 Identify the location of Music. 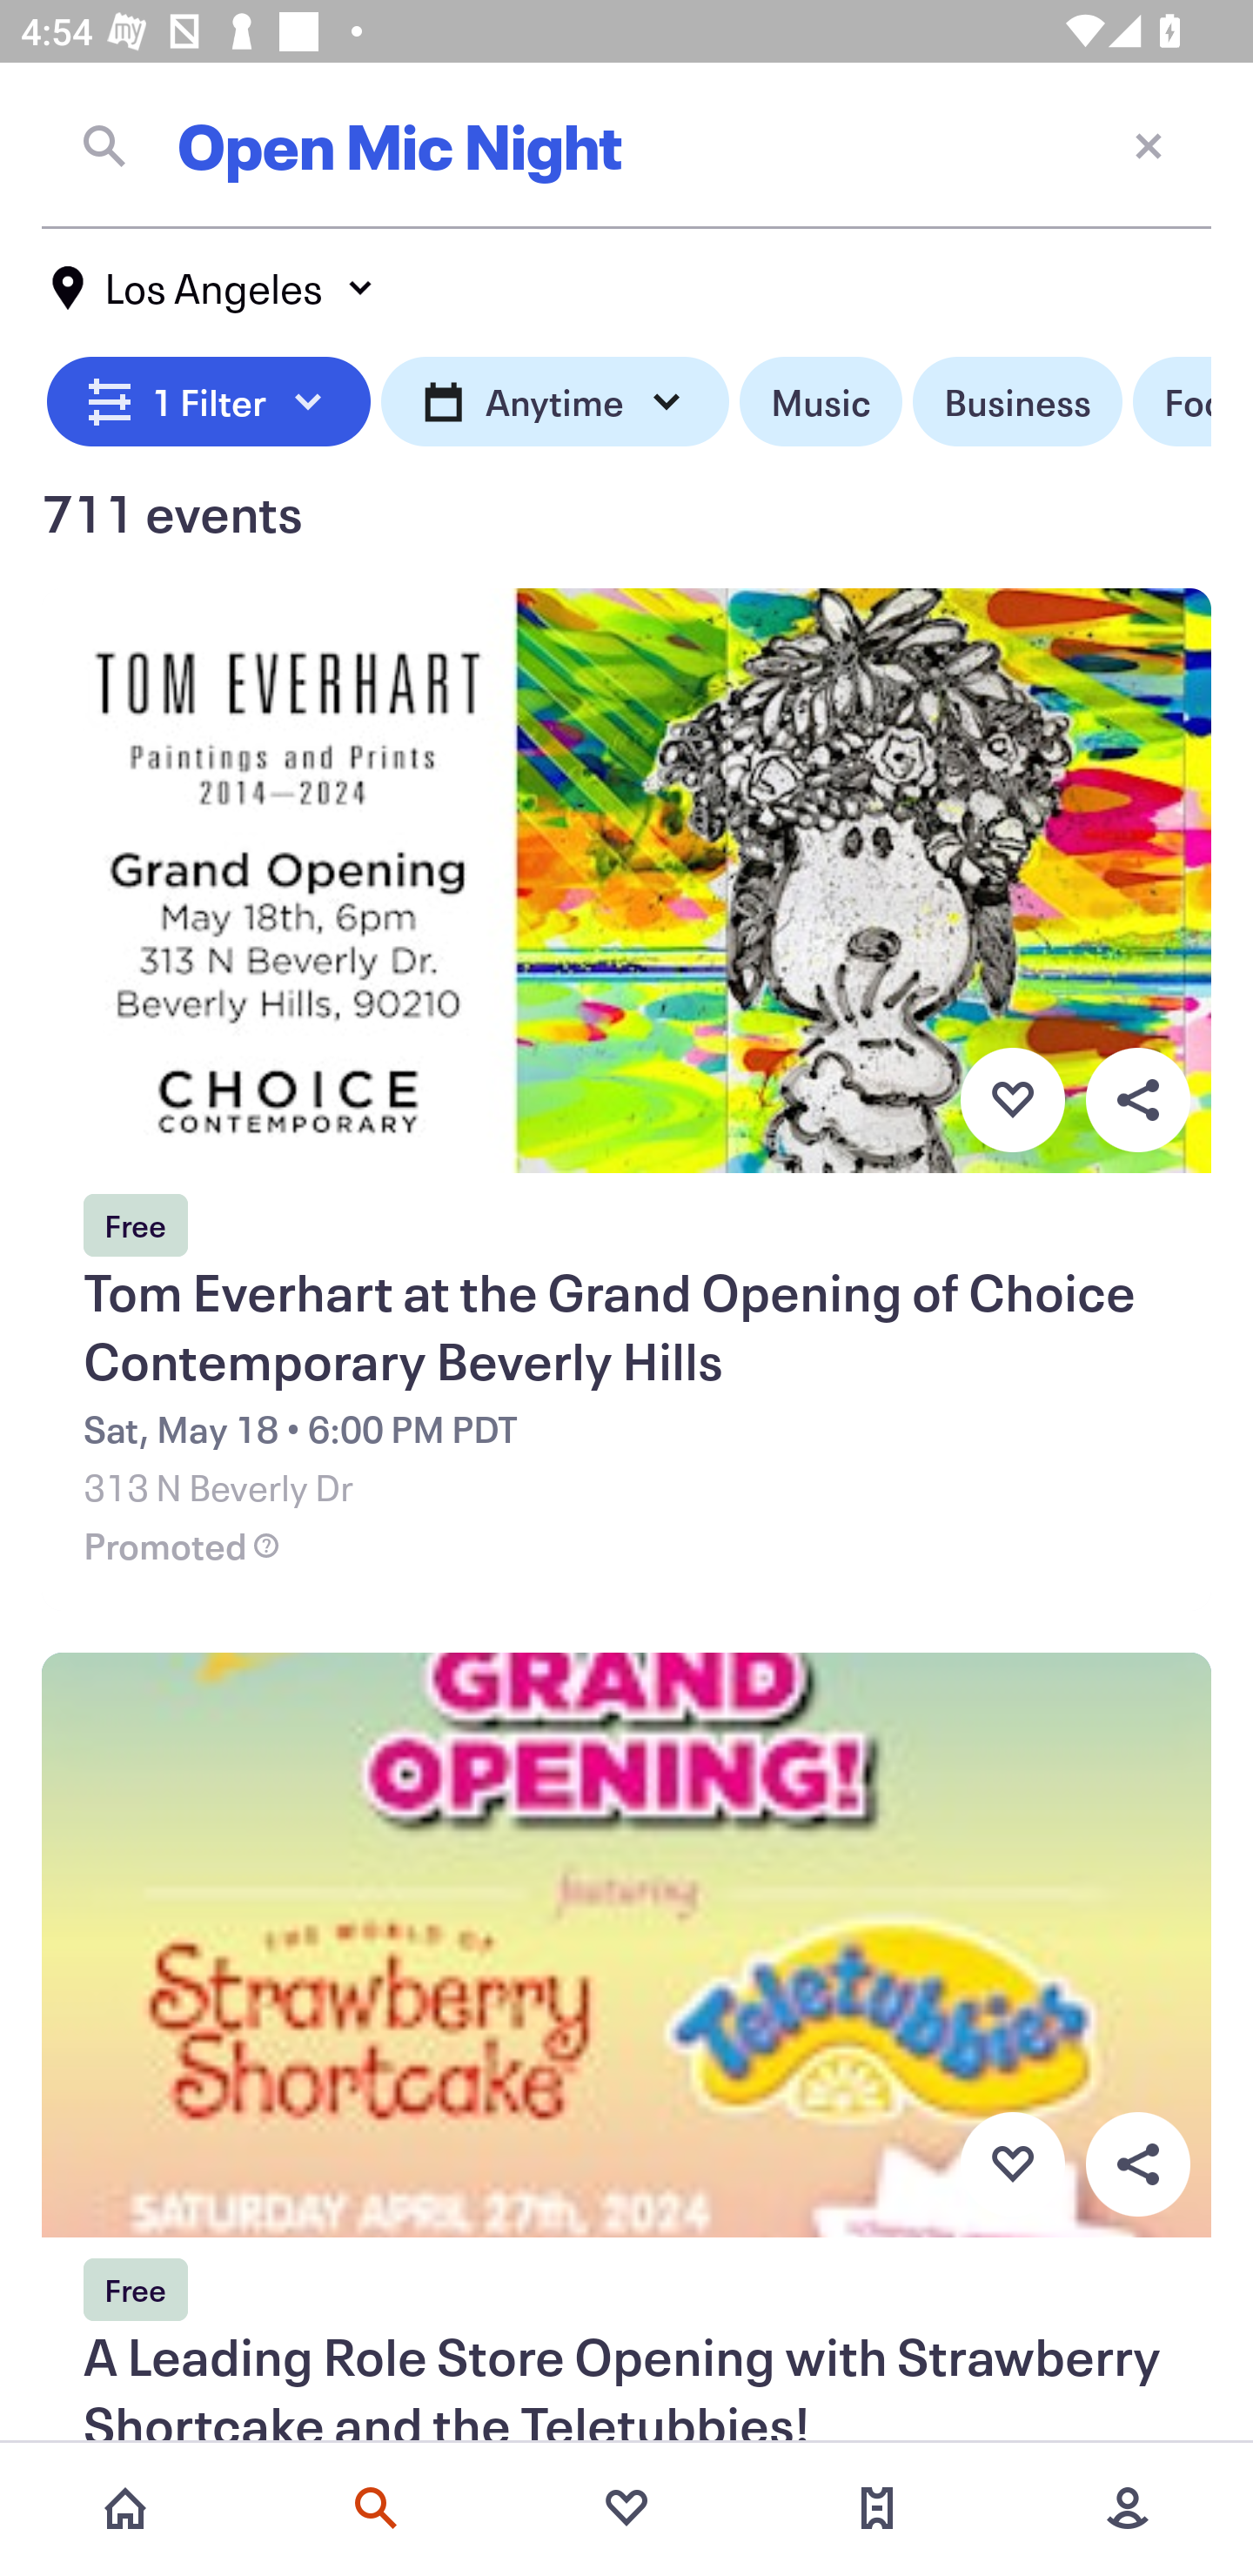
(820, 402).